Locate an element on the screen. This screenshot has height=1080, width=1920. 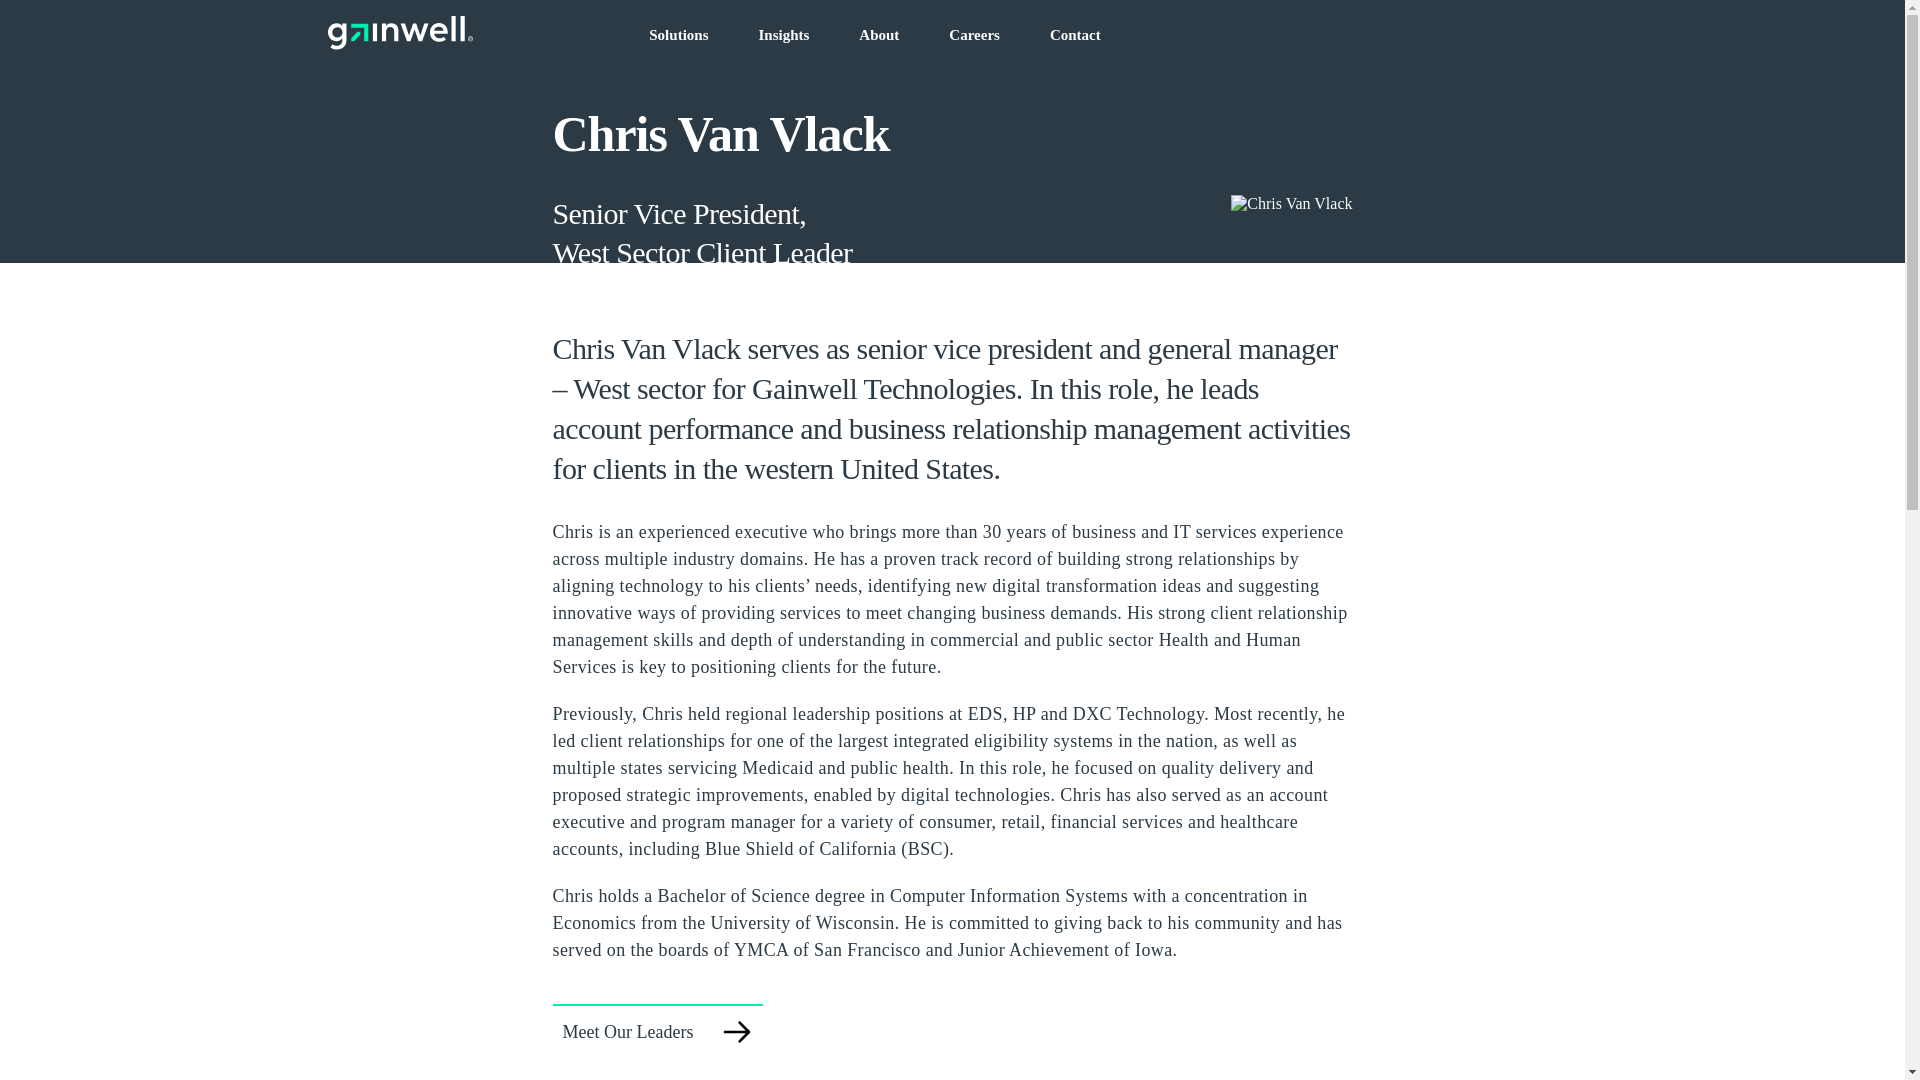
Insights is located at coordinates (783, 35).